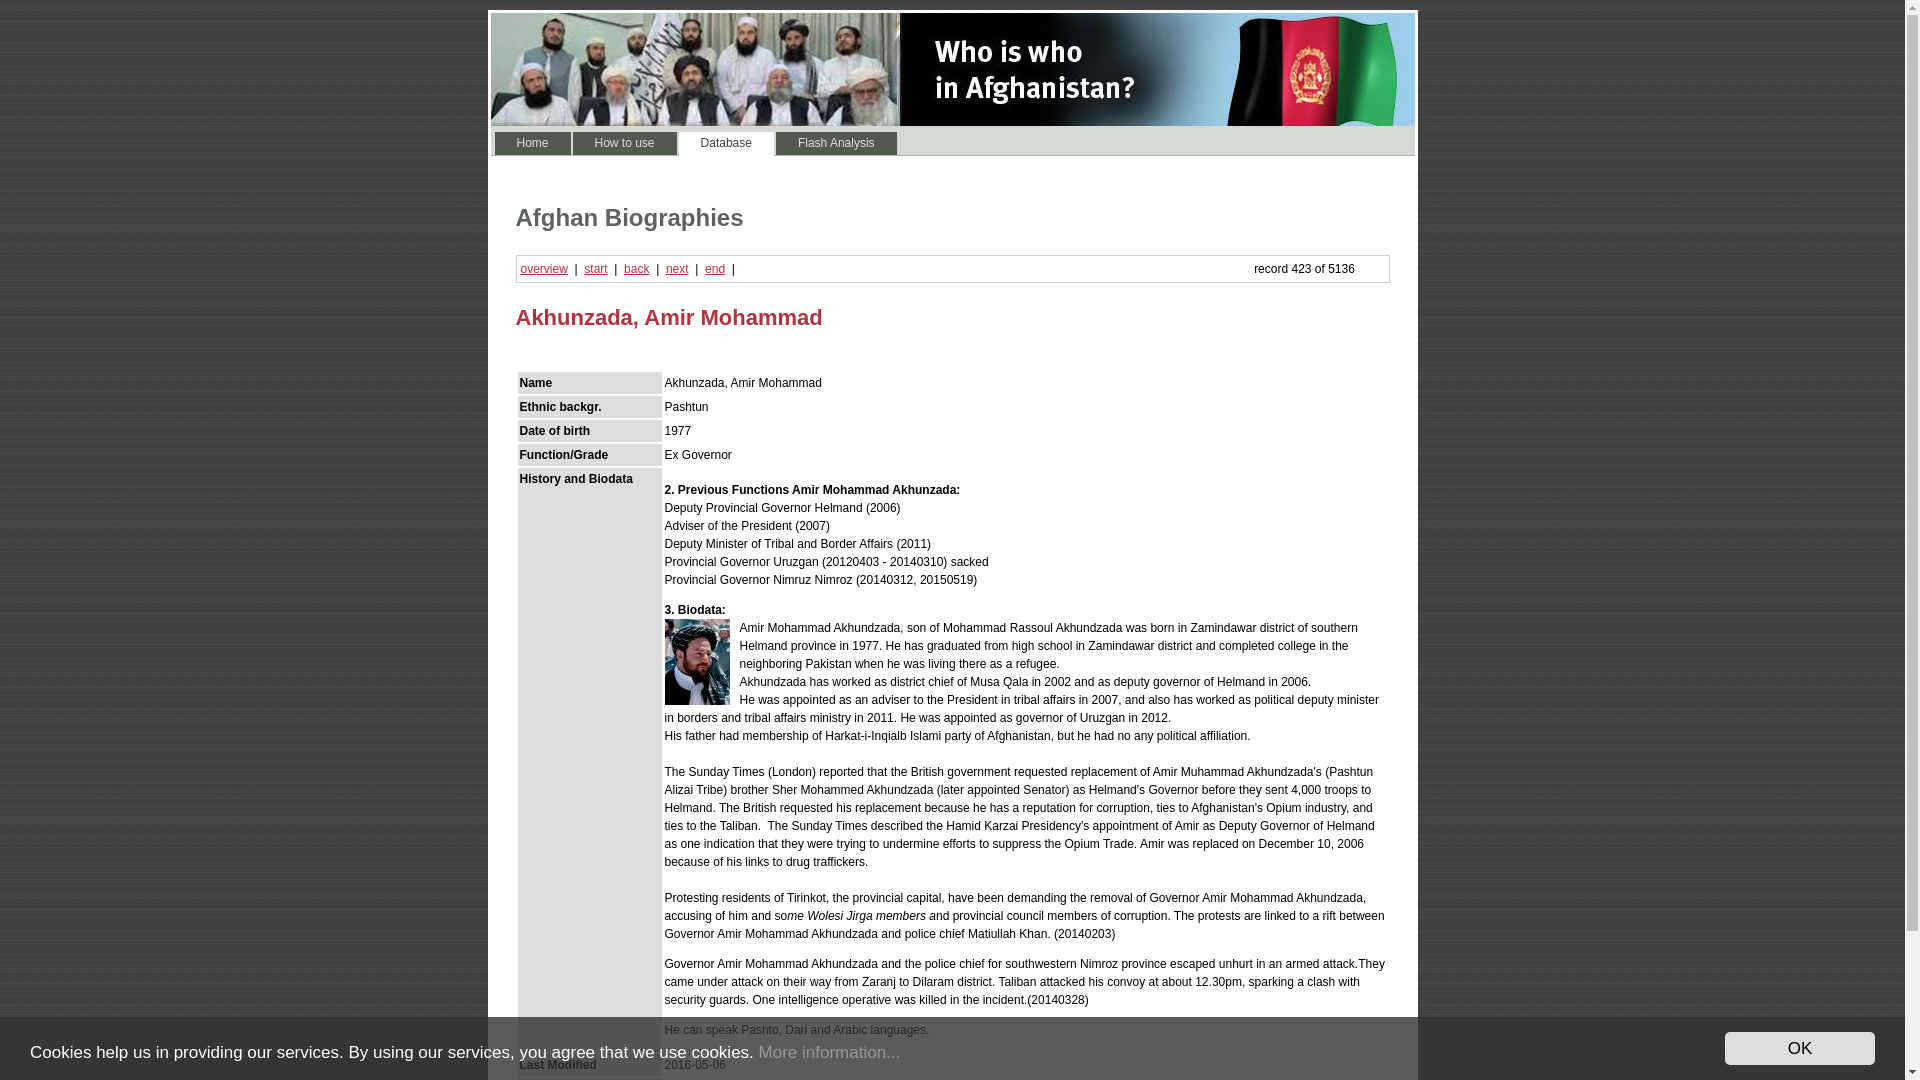 The height and width of the screenshot is (1080, 1920). What do you see at coordinates (636, 269) in the screenshot?
I see `back` at bounding box center [636, 269].